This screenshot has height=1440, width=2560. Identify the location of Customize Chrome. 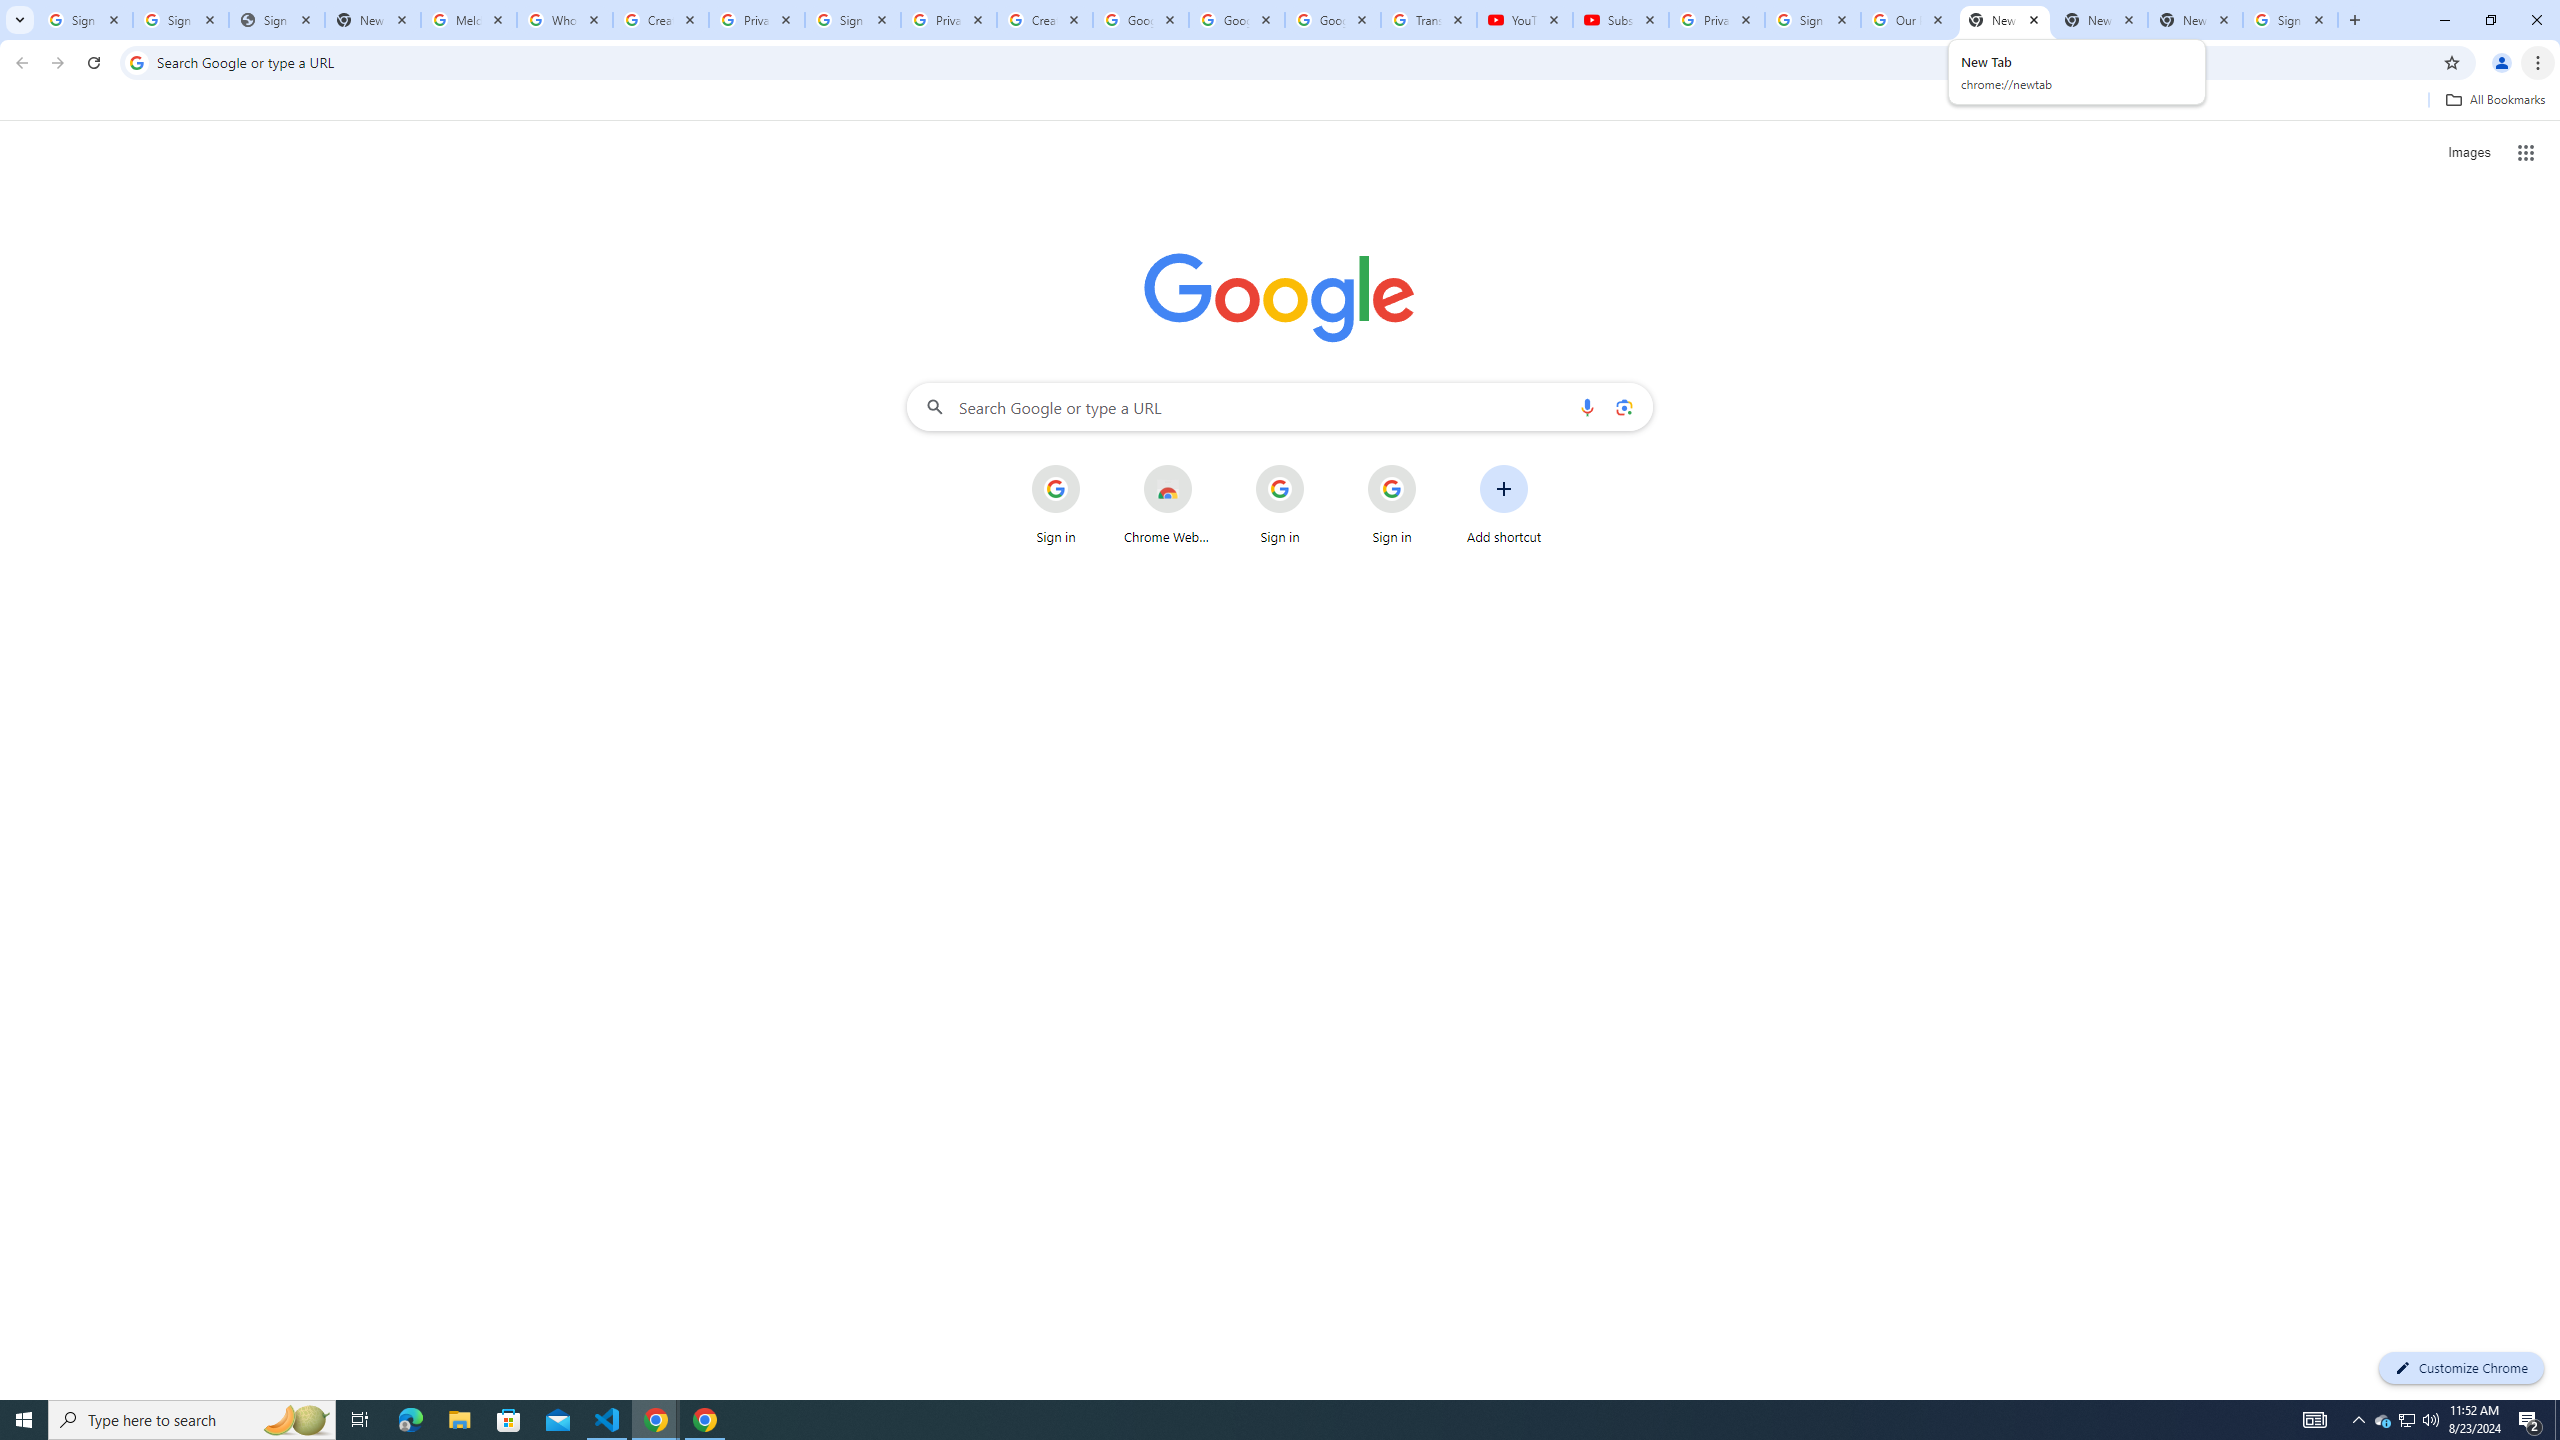
(2461, 1368).